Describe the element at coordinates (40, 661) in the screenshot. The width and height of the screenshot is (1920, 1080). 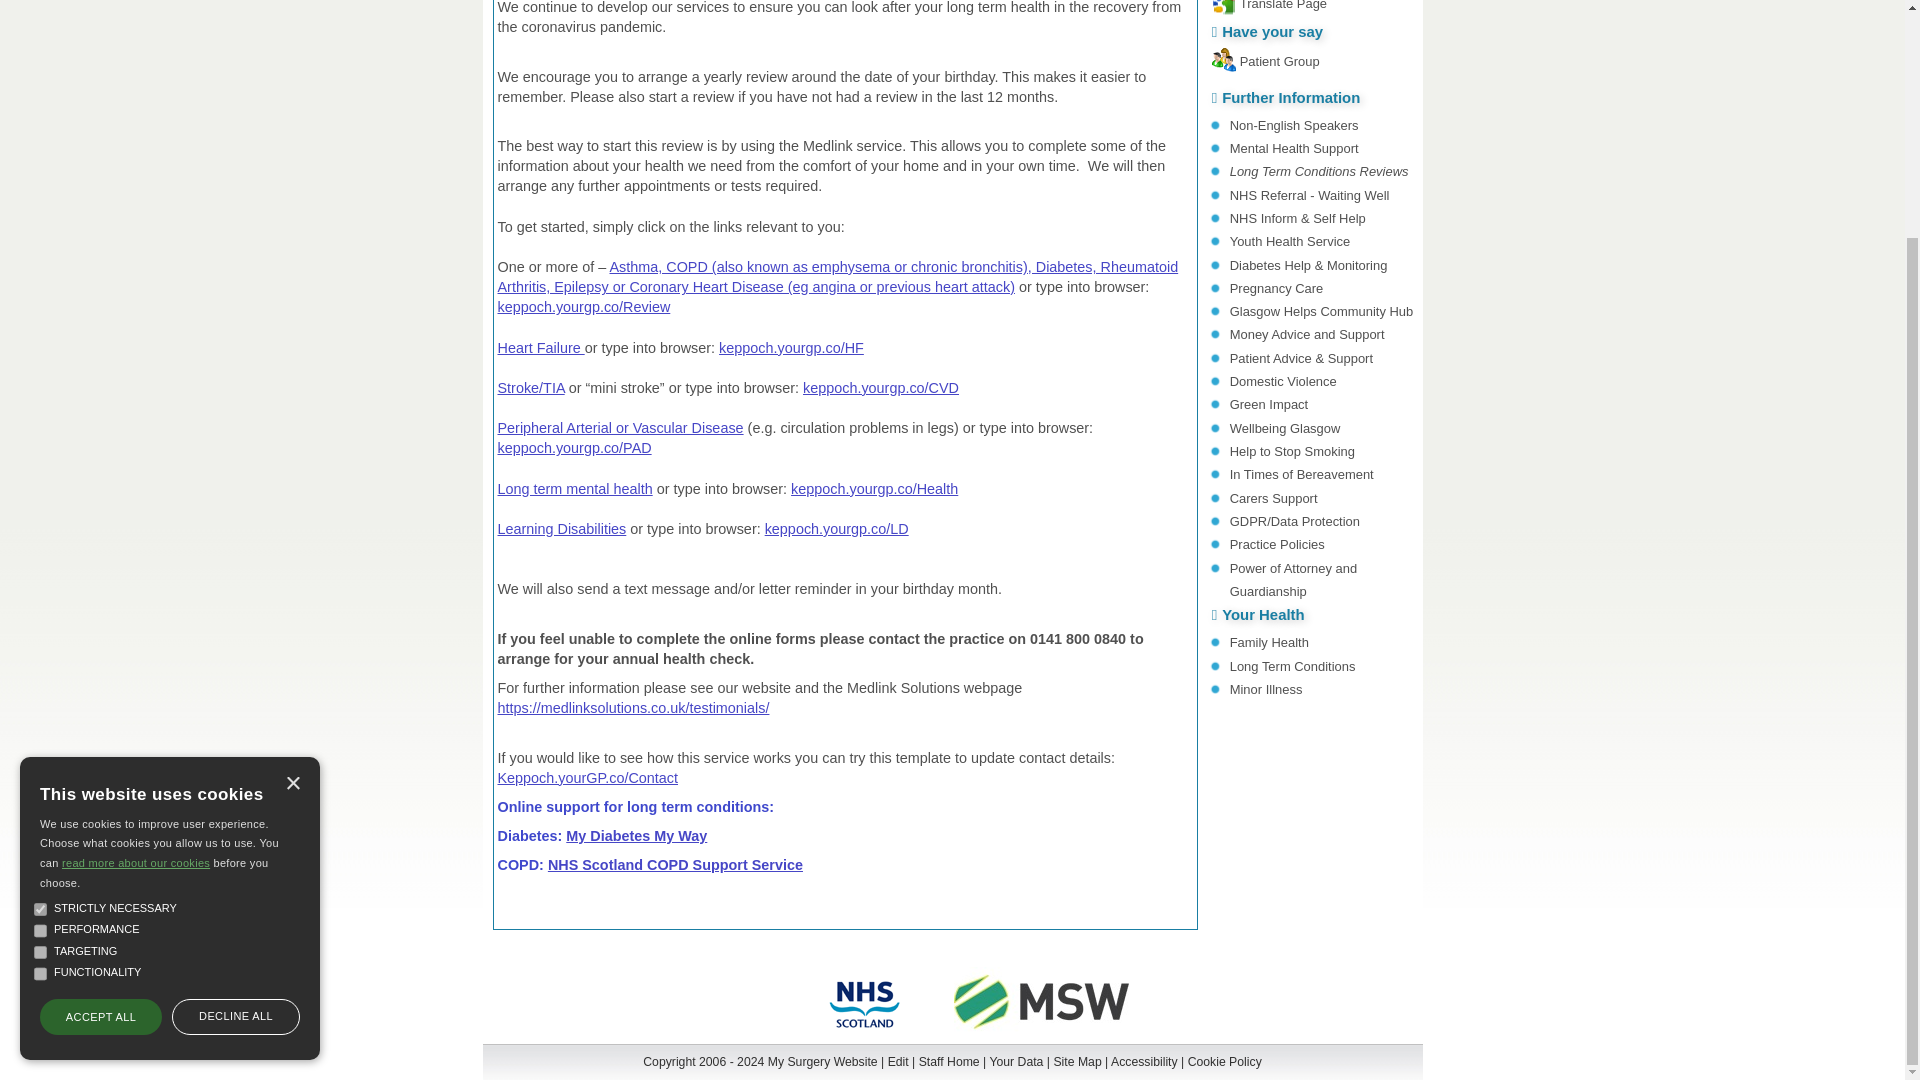
I see `targeting` at that location.